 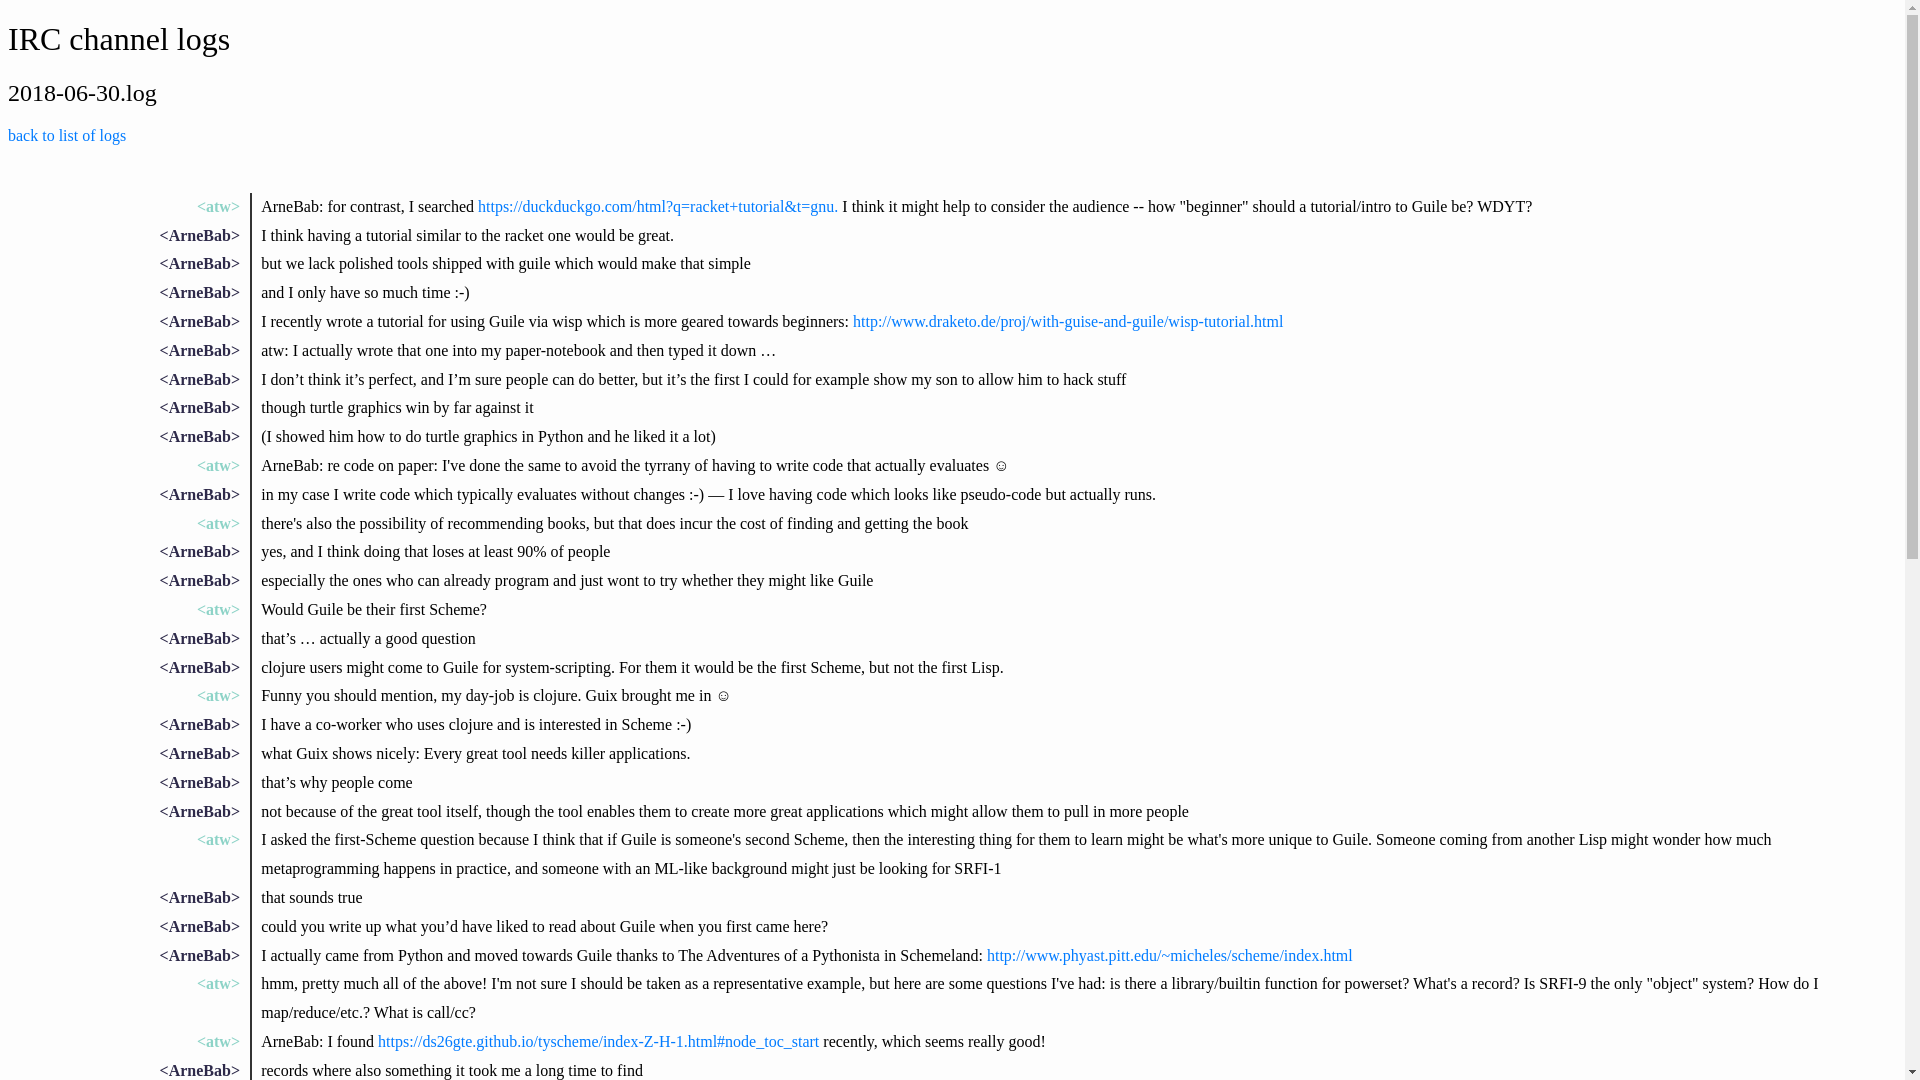 What do you see at coordinates (66, 135) in the screenshot?
I see `back to list of logs` at bounding box center [66, 135].